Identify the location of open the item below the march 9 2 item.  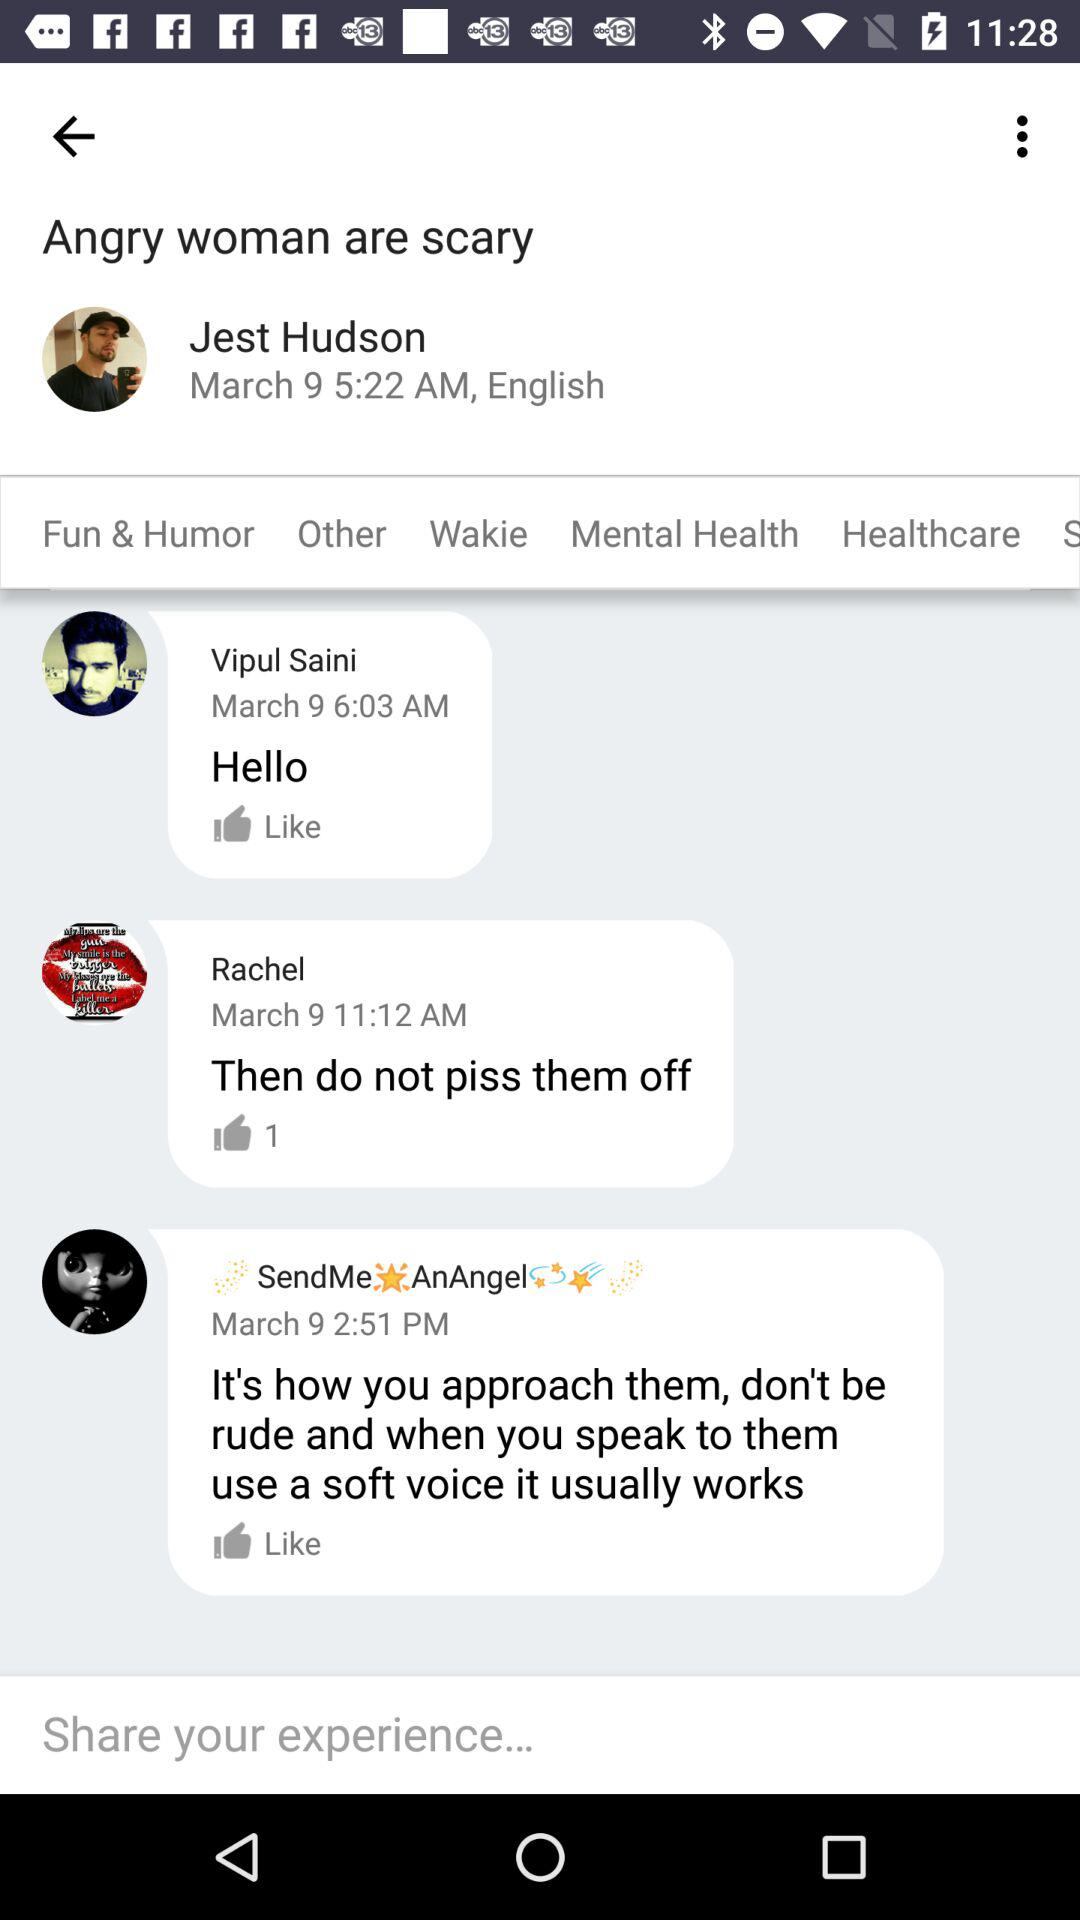
(556, 1432).